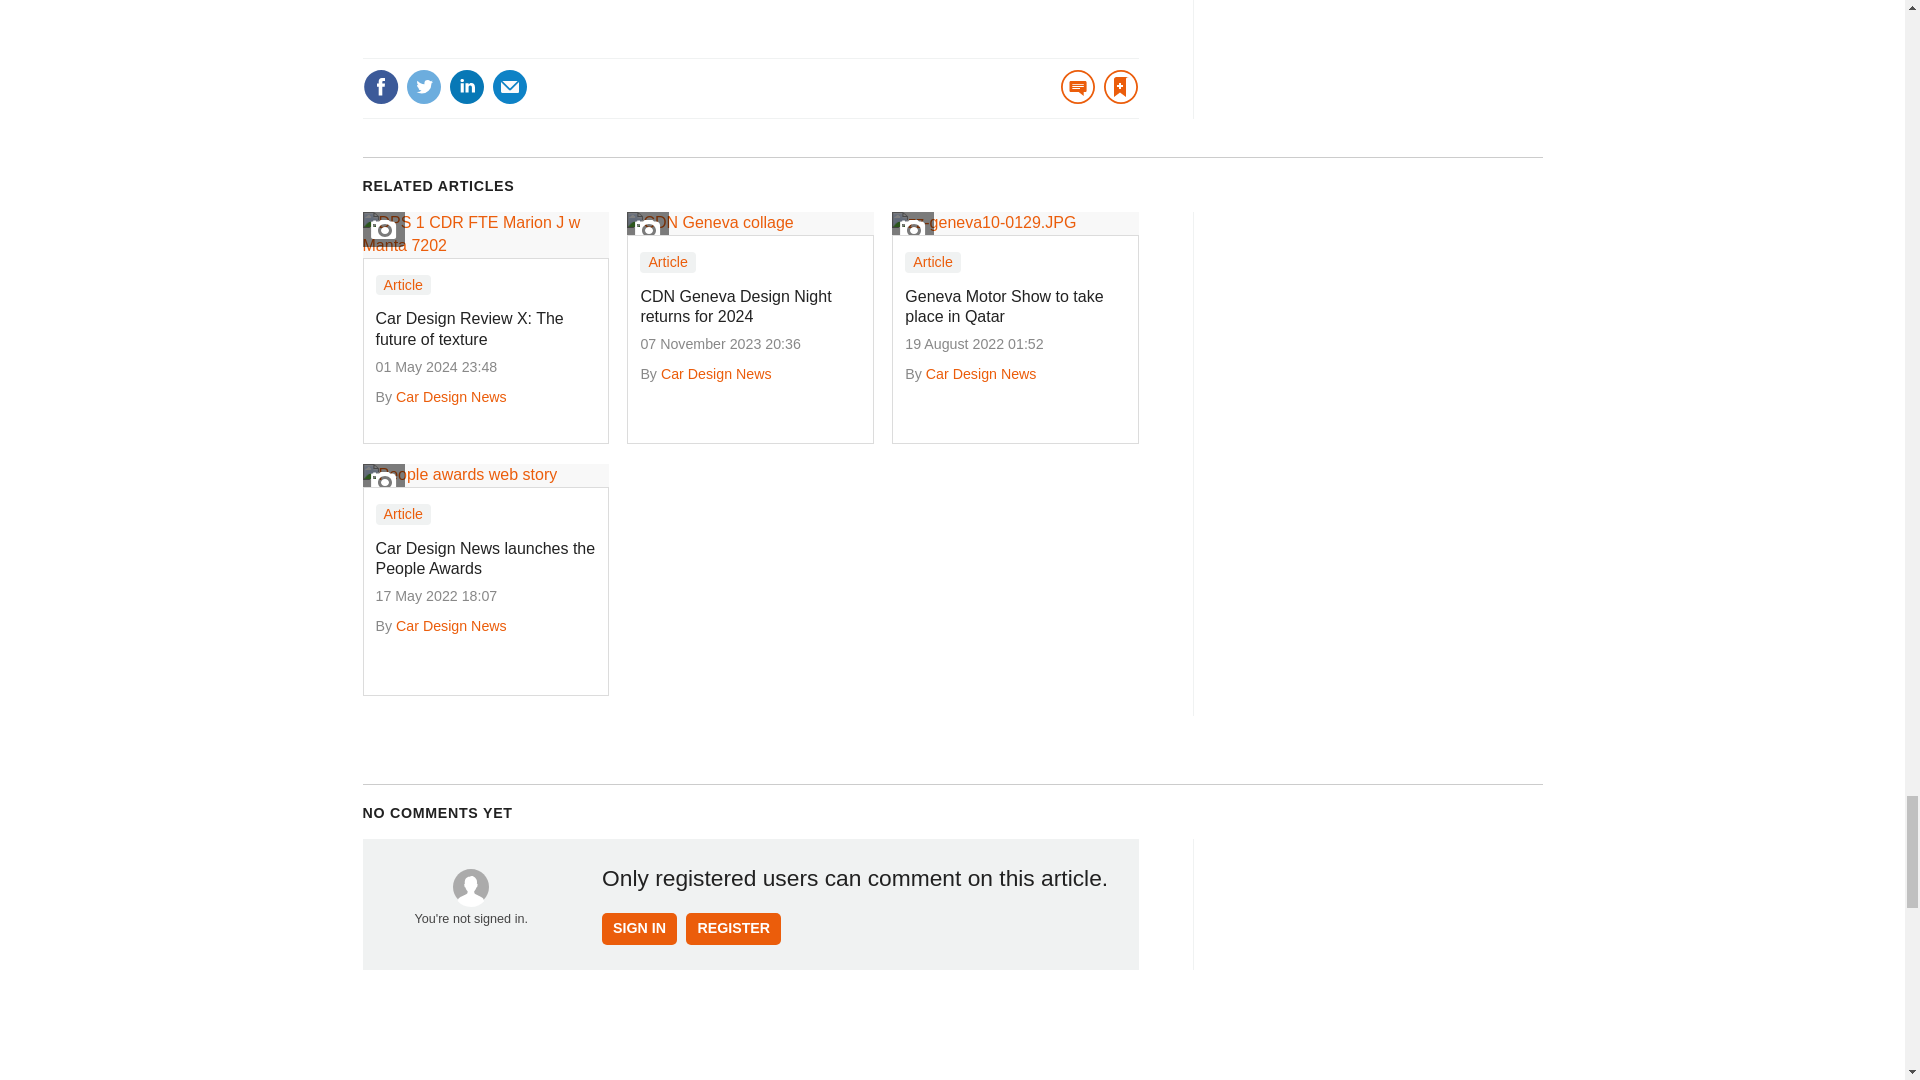 The width and height of the screenshot is (1920, 1080). What do you see at coordinates (1071, 99) in the screenshot?
I see `No comments` at bounding box center [1071, 99].